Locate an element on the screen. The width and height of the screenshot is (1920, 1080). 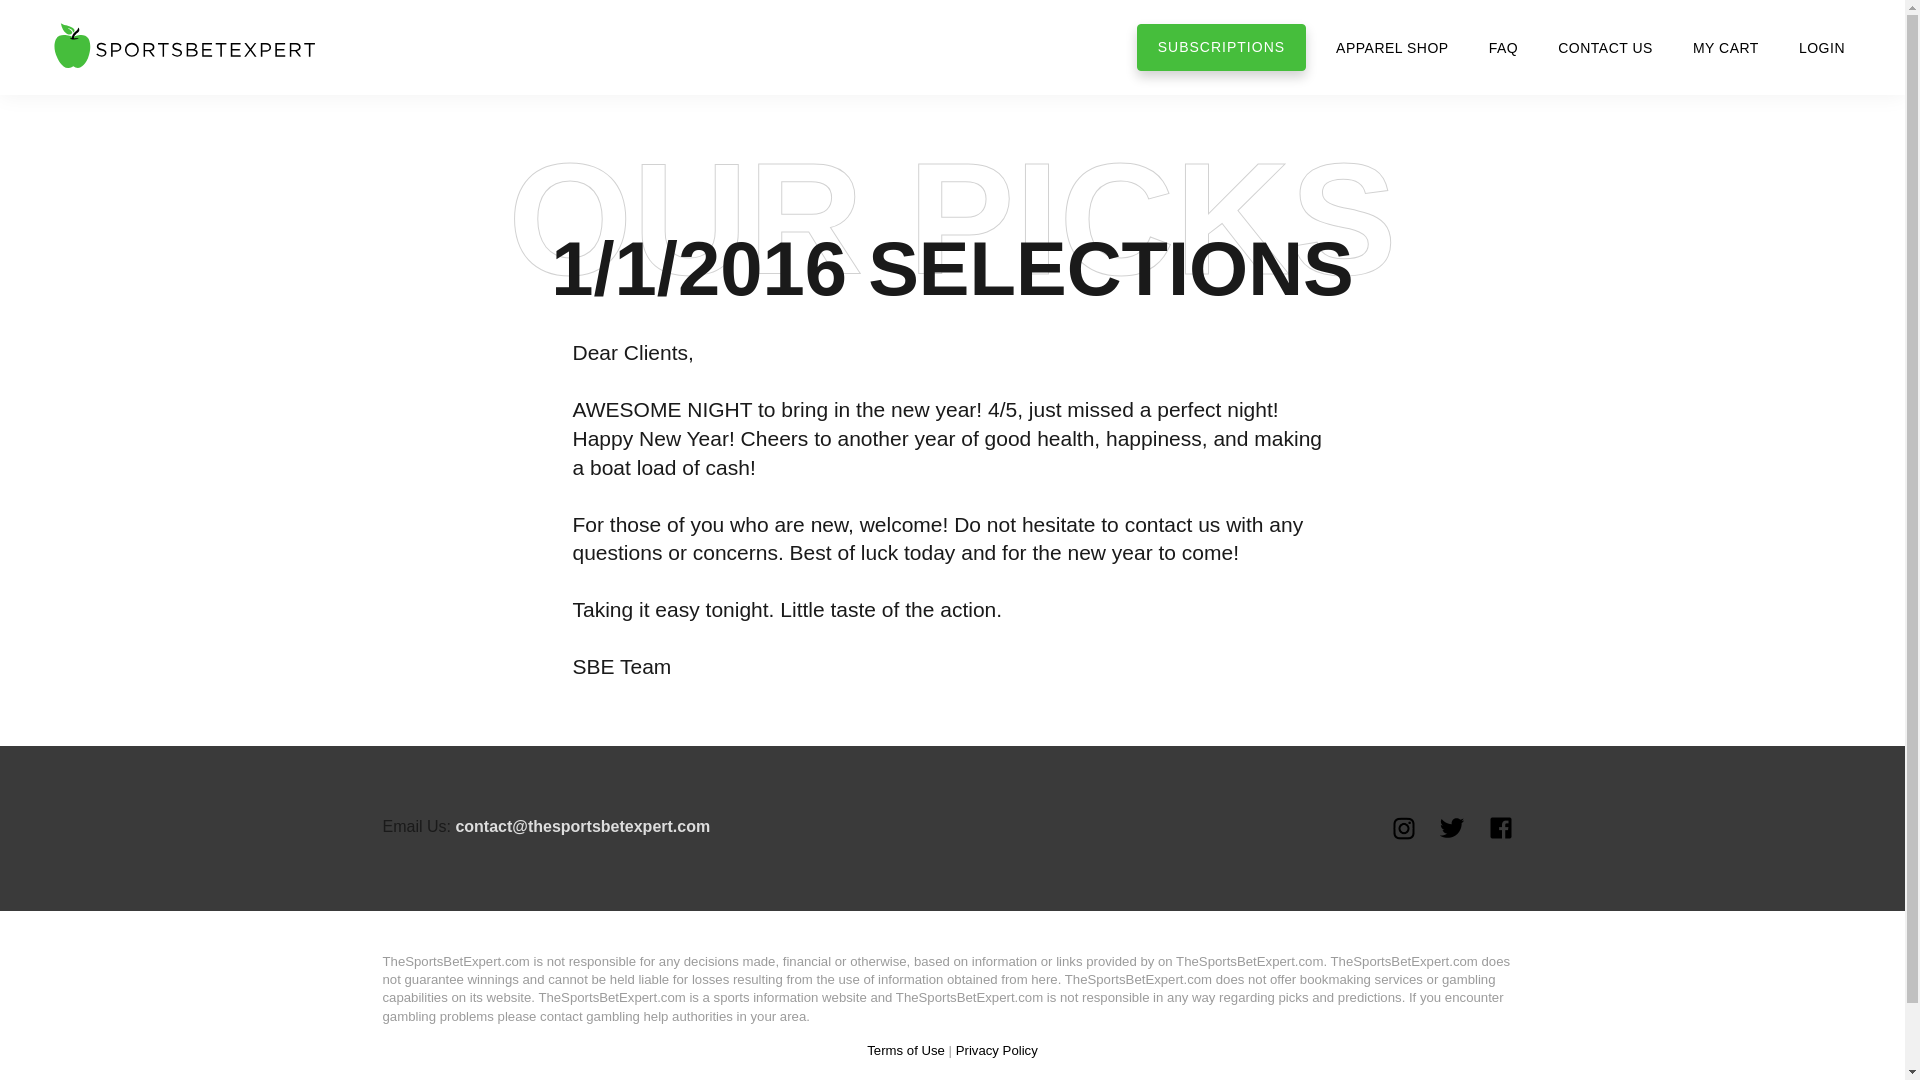
SUBSCRIPTIONS is located at coordinates (1220, 47).